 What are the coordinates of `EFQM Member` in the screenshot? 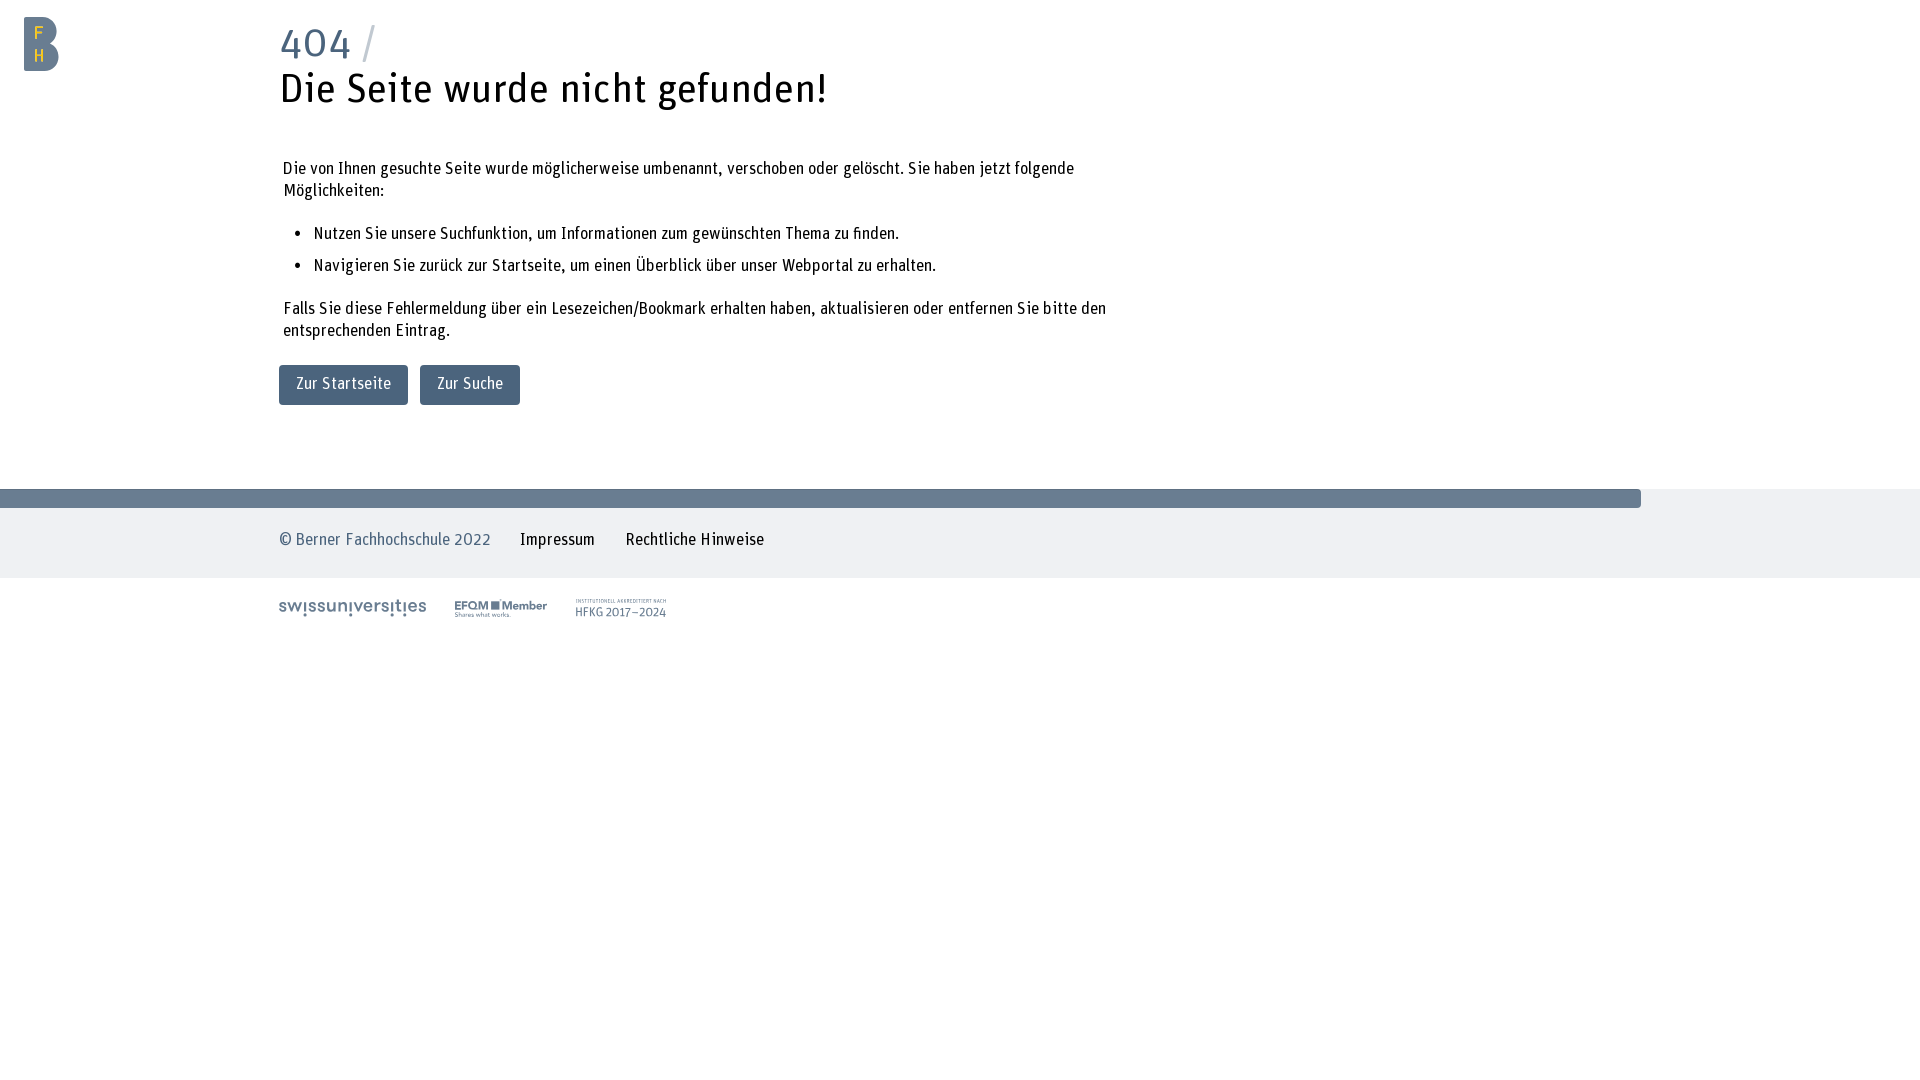 It's located at (501, 608).